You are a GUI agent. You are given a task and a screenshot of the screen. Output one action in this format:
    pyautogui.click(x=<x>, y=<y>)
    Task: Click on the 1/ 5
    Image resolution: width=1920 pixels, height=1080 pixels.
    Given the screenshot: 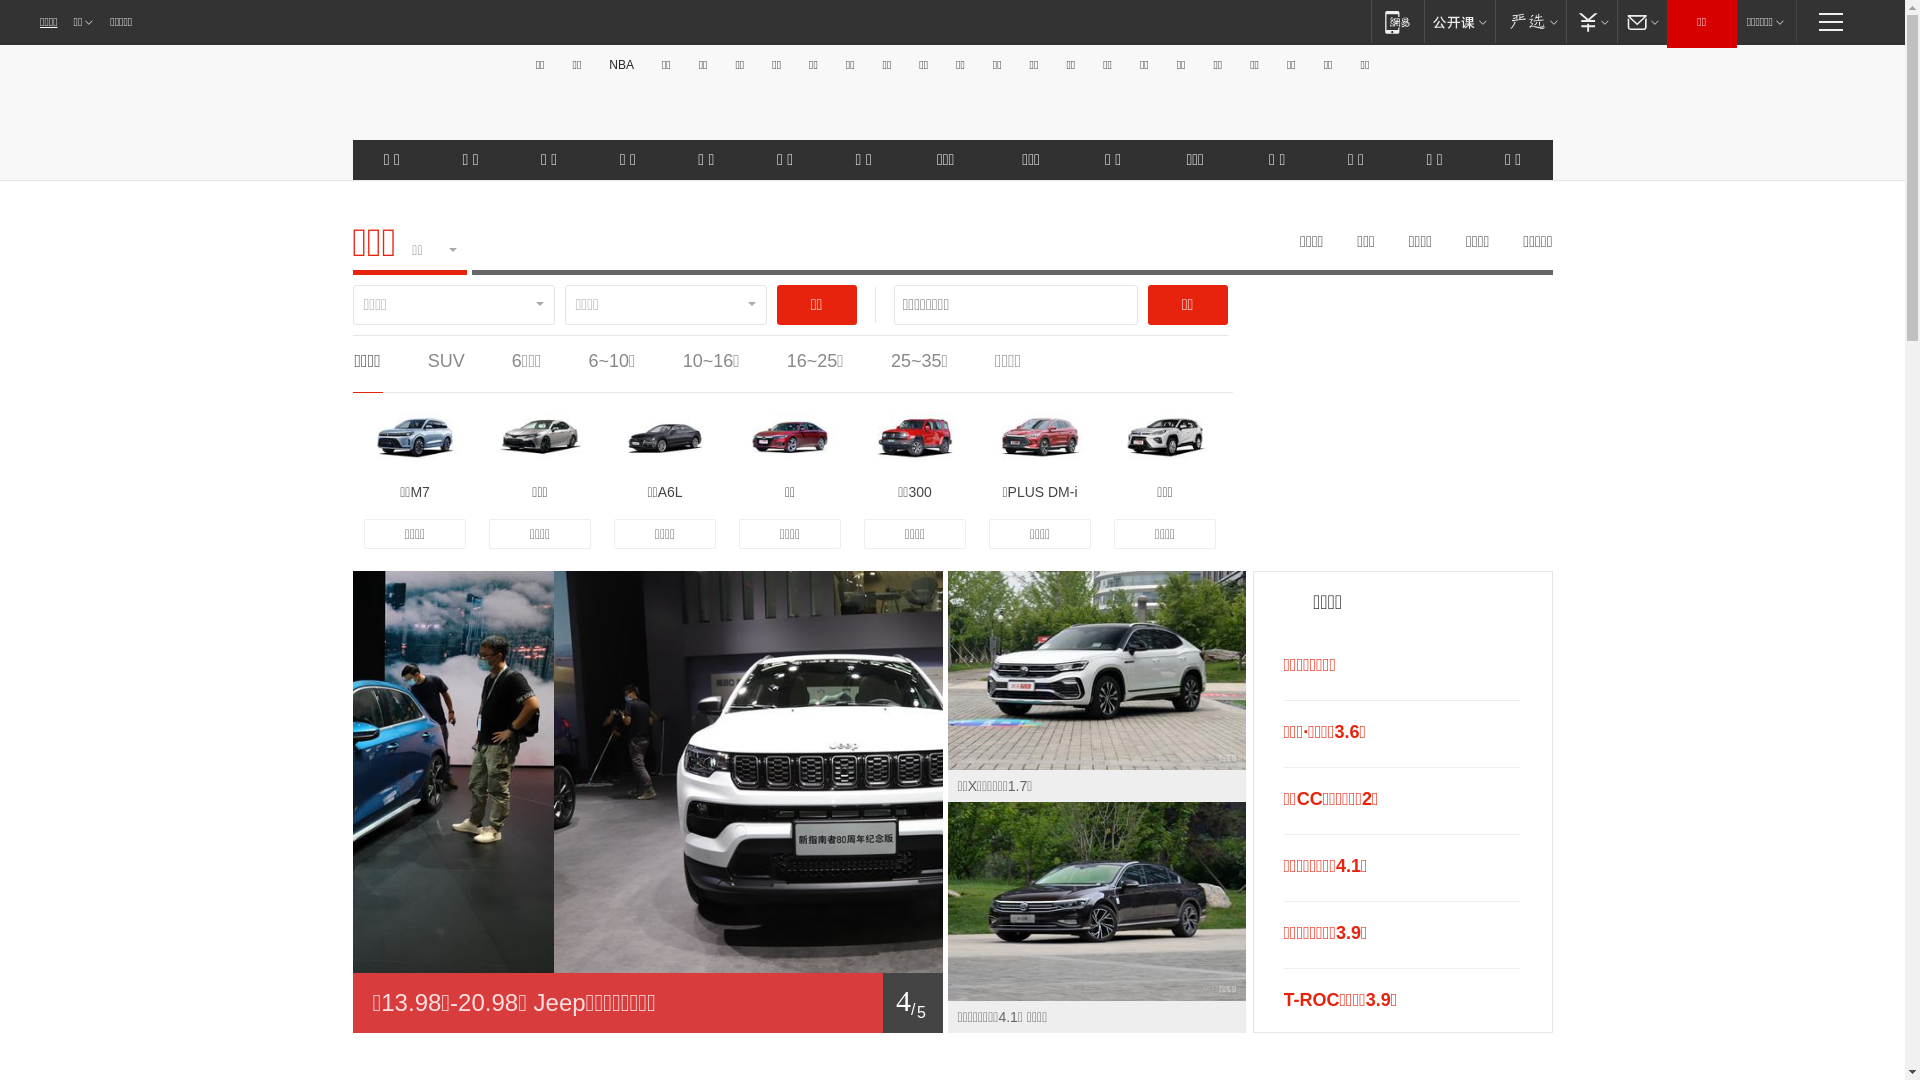 What is the action you would take?
    pyautogui.click(x=647, y=1003)
    